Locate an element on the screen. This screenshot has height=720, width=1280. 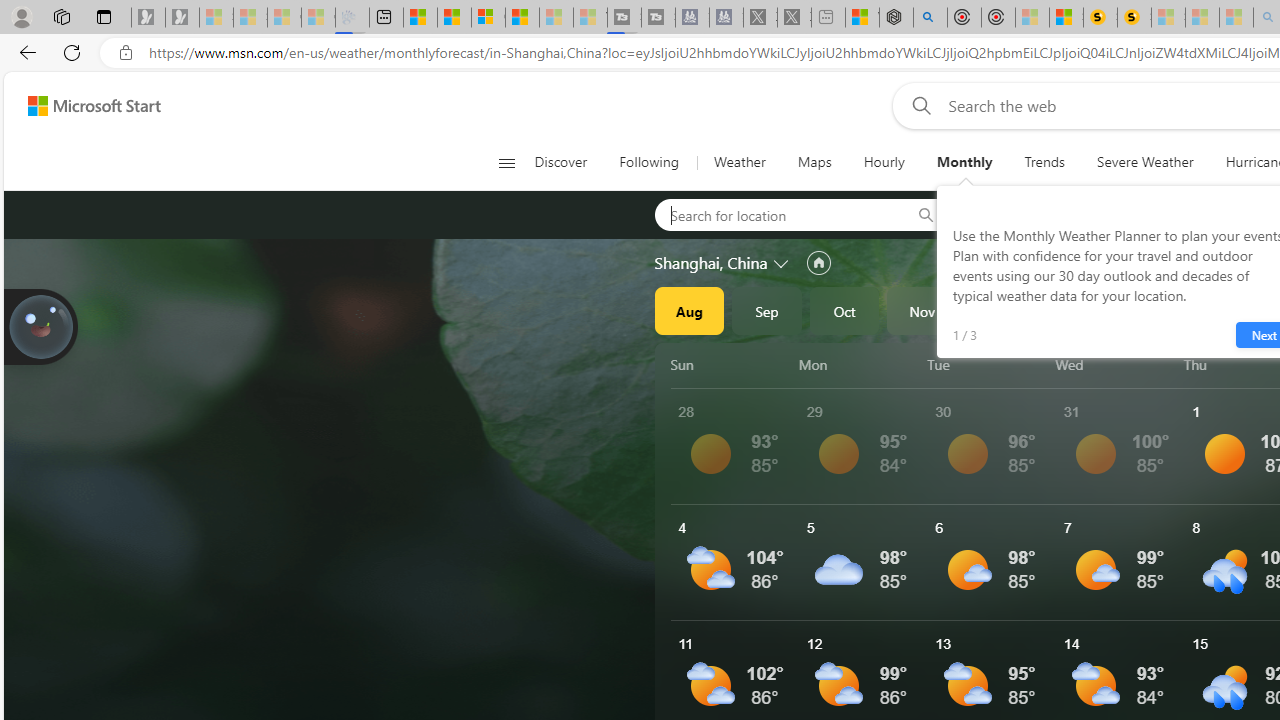
Shanghai, China is located at coordinates (711, 263).